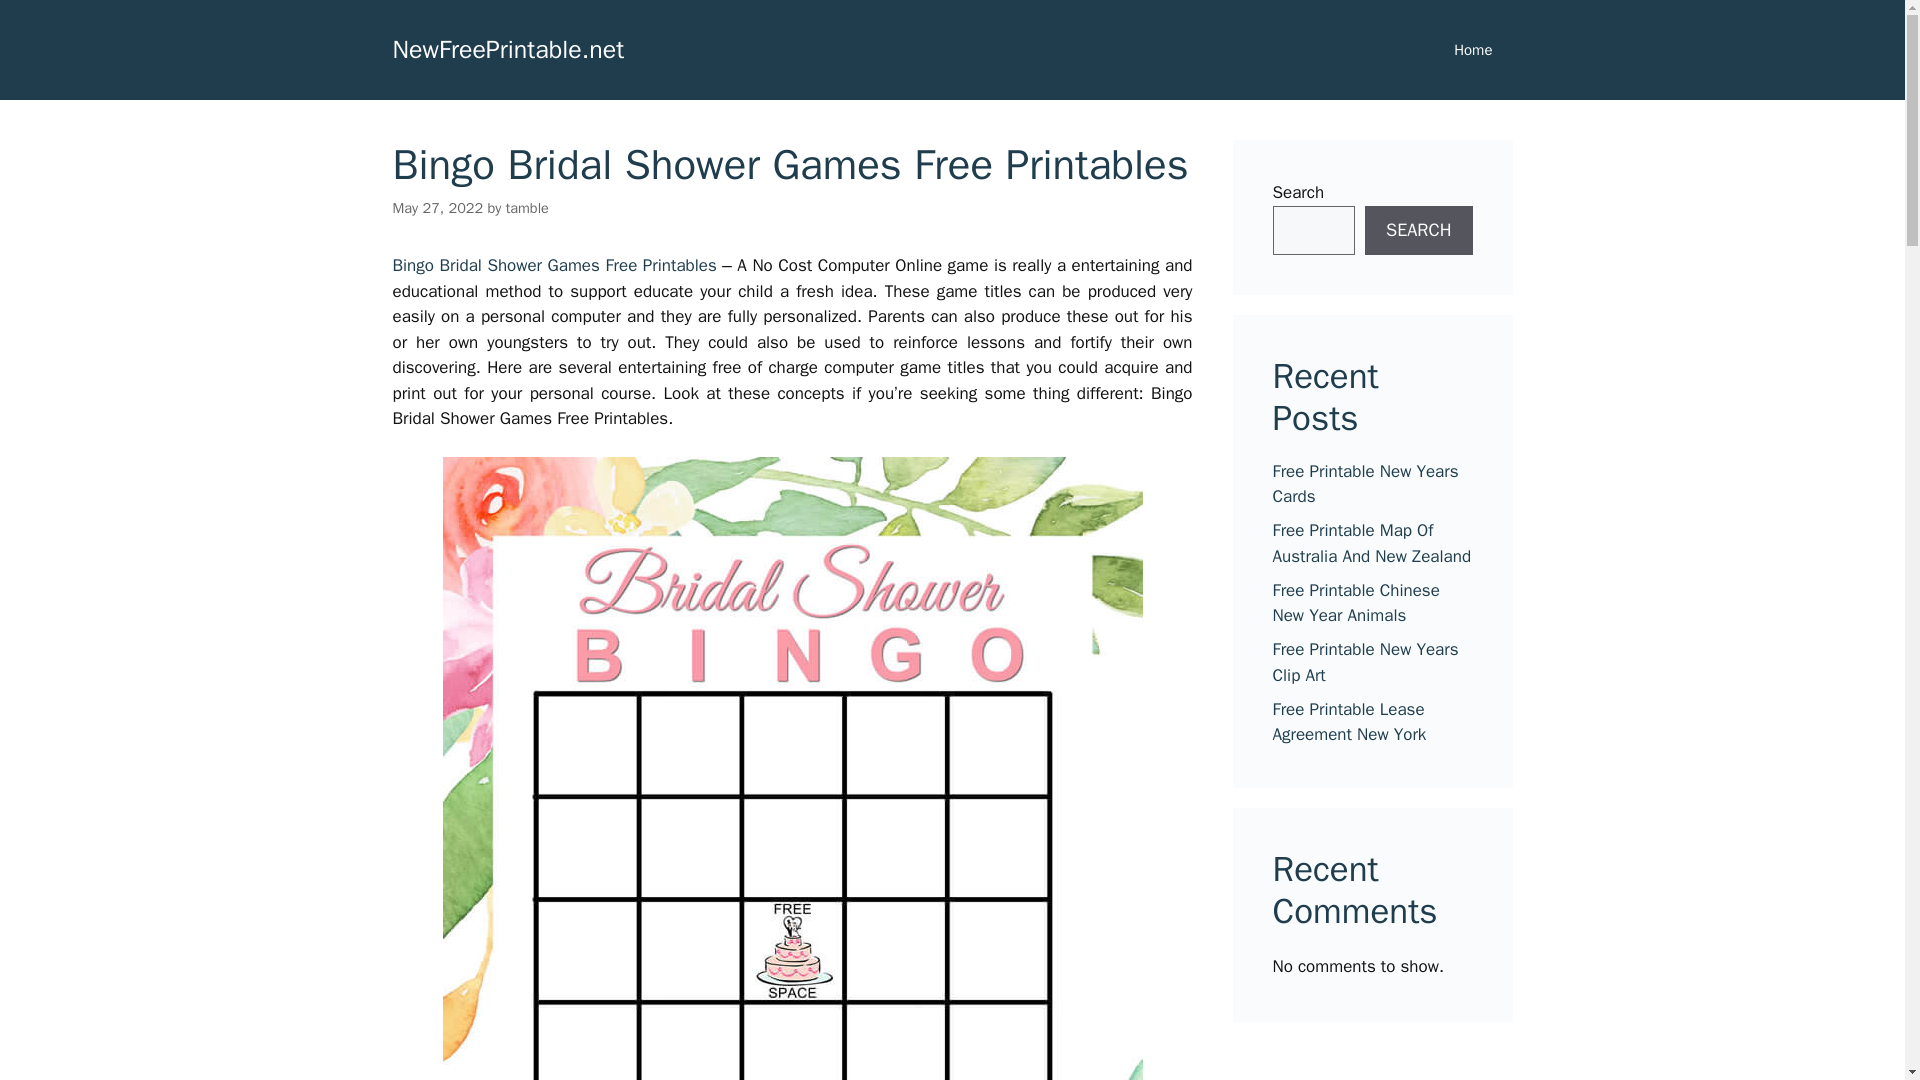 The image size is (1920, 1080). What do you see at coordinates (508, 48) in the screenshot?
I see `NewFreePrintable.net` at bounding box center [508, 48].